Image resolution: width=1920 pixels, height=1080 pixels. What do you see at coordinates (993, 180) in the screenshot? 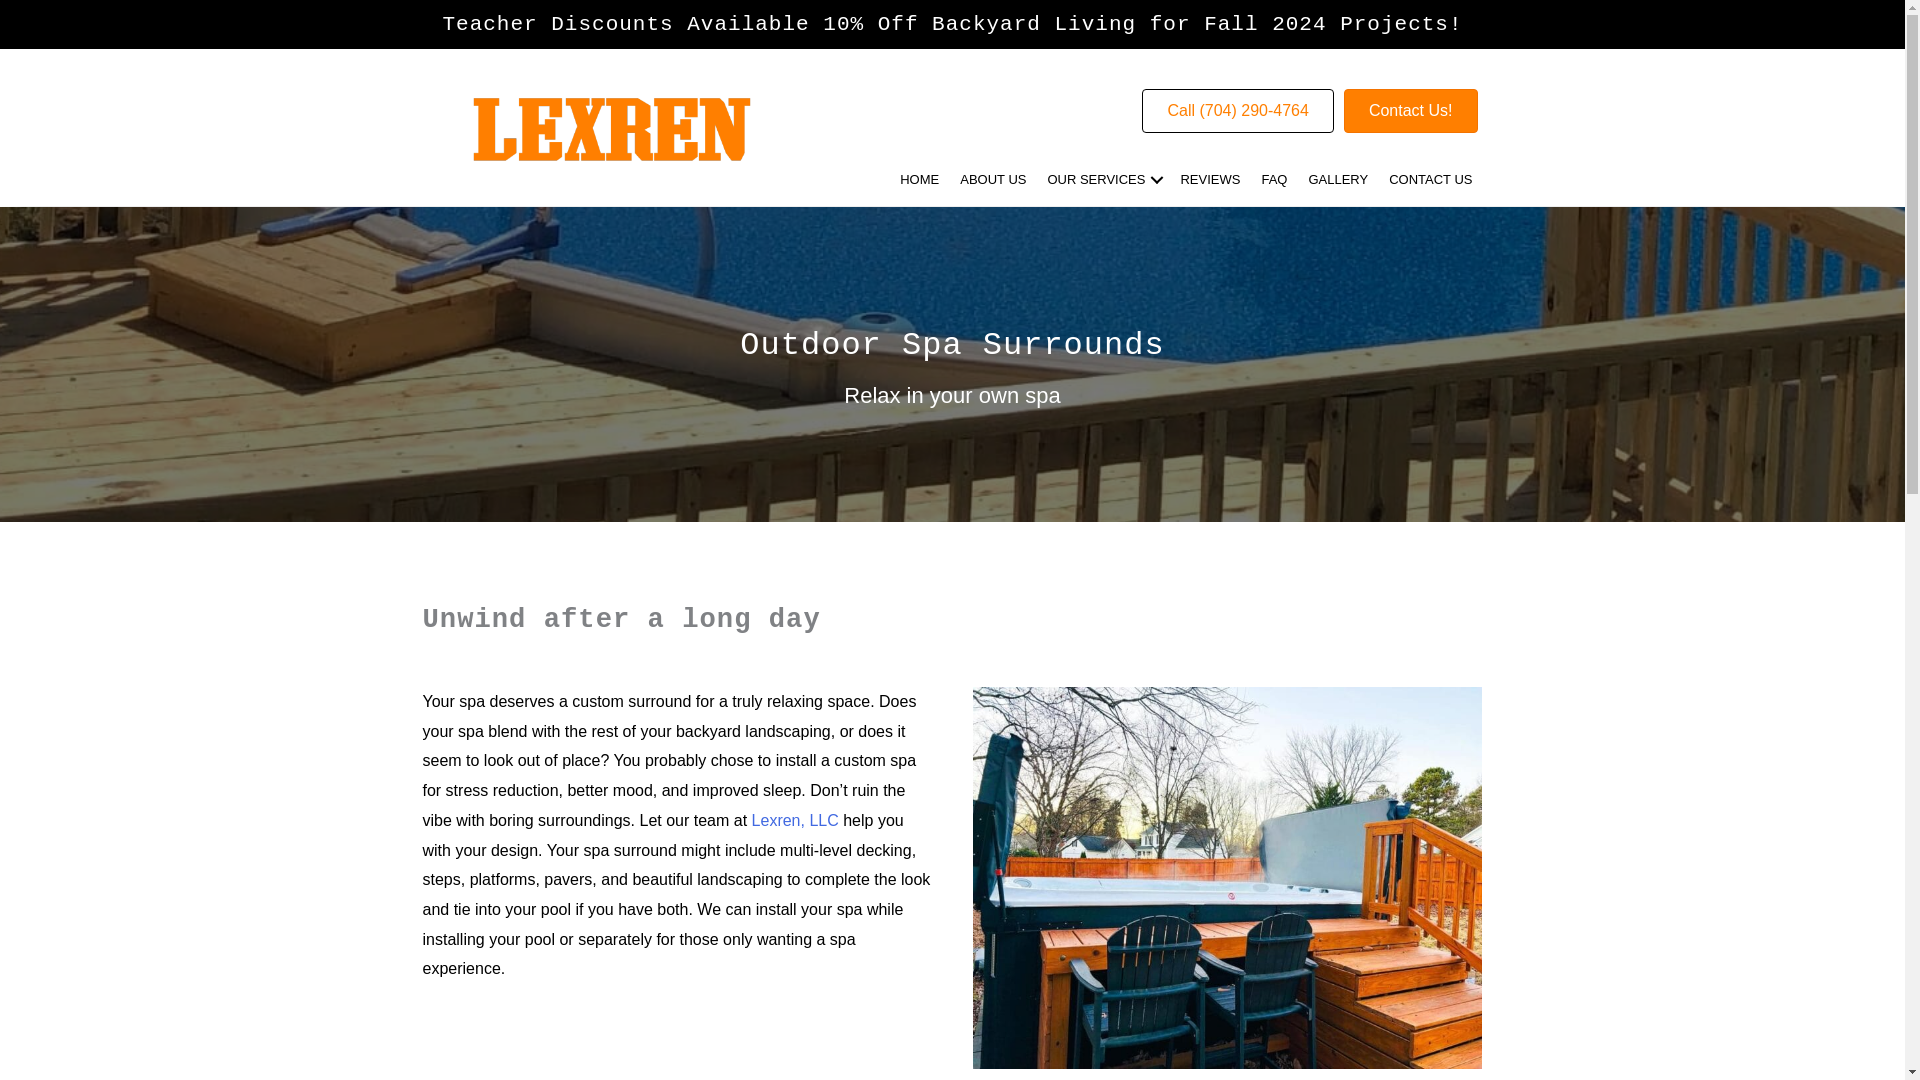
I see `ABOUT US` at bounding box center [993, 180].